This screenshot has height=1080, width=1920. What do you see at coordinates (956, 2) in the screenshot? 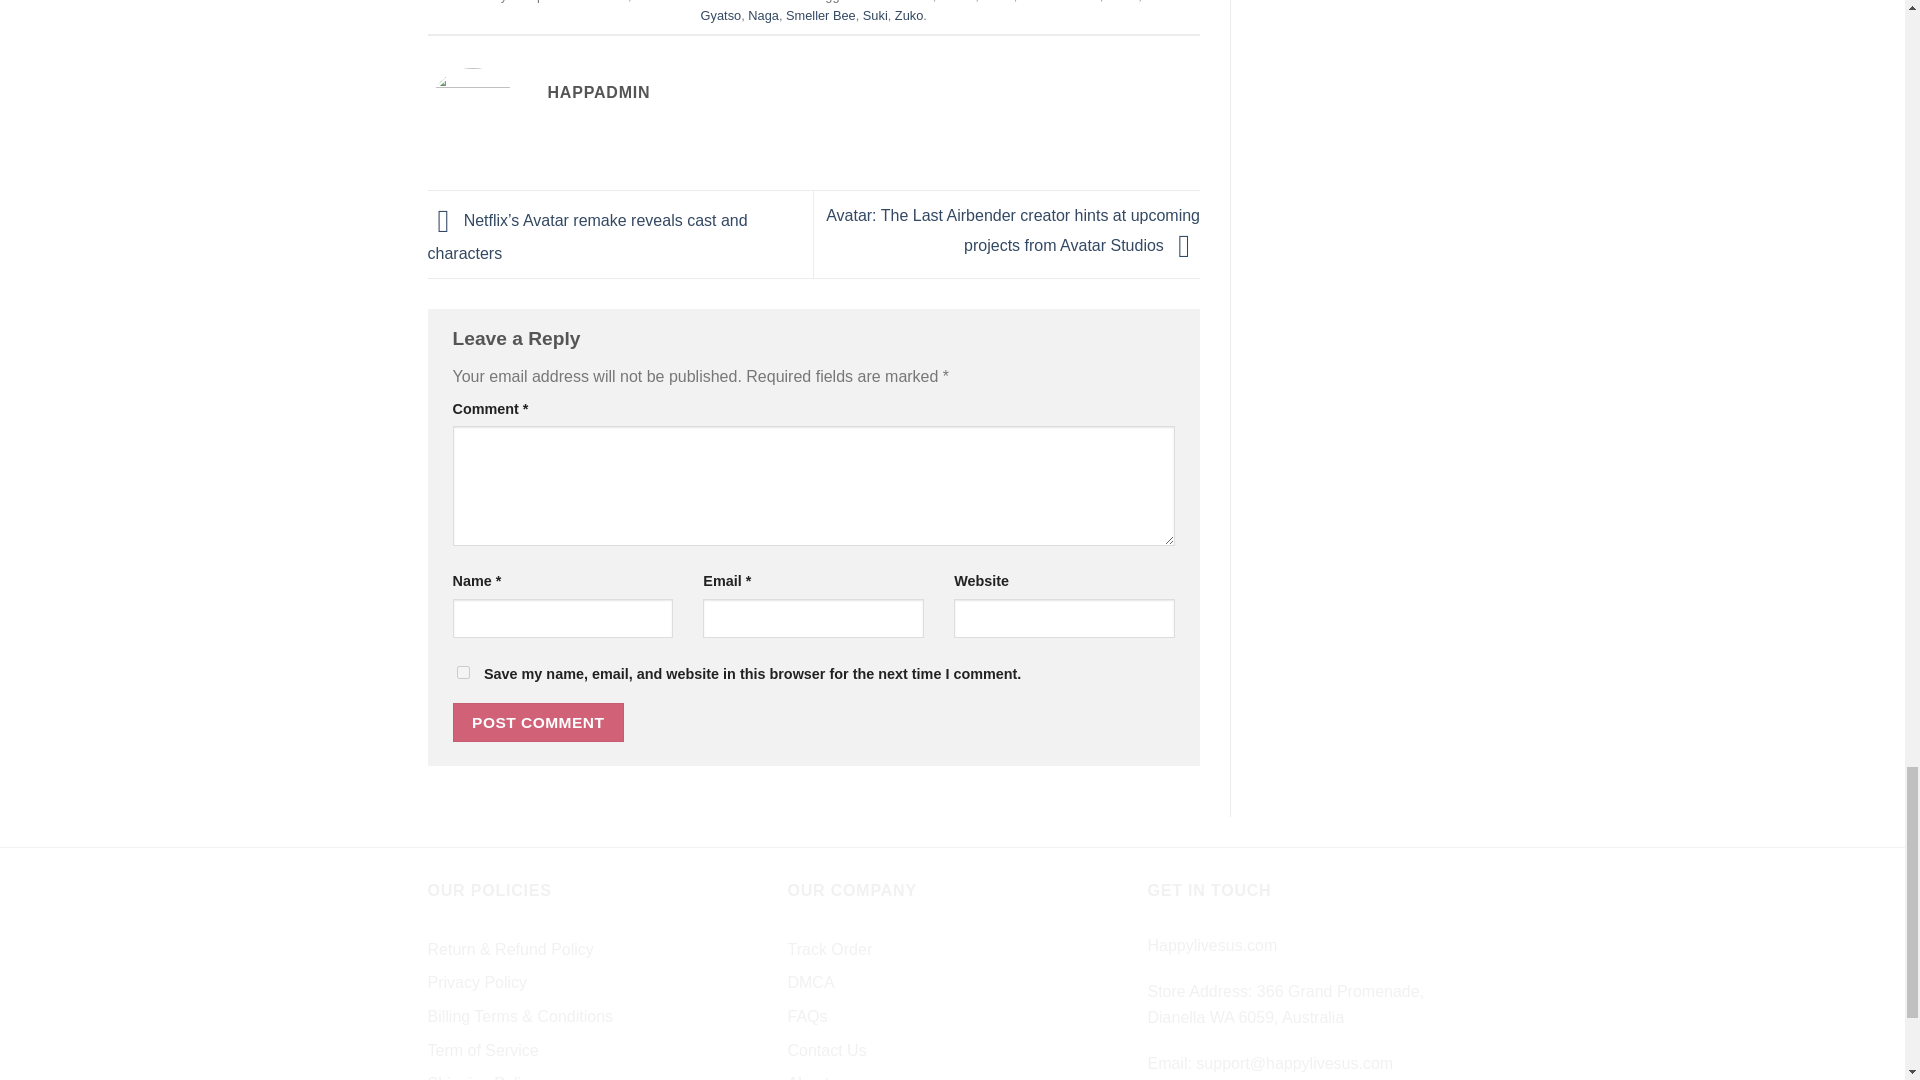
I see `Avatar` at bounding box center [956, 2].